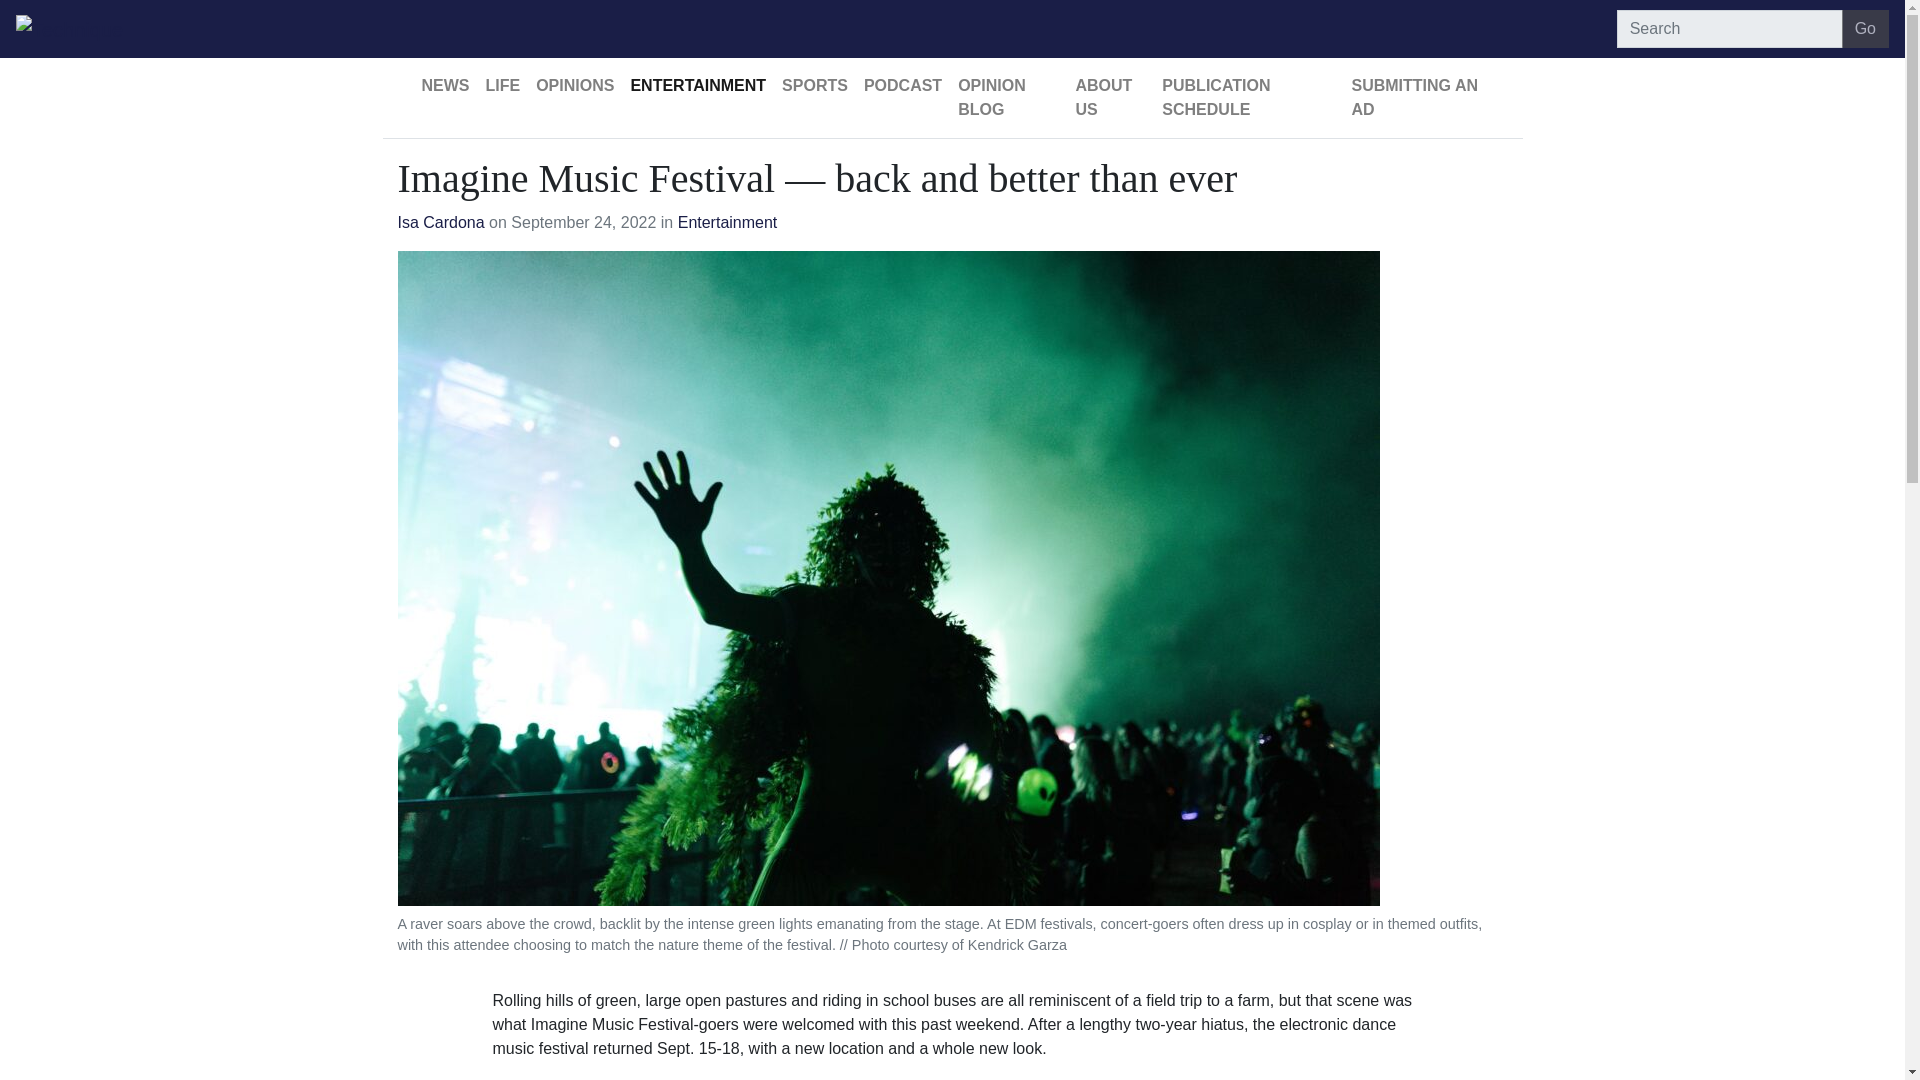  What do you see at coordinates (903, 85) in the screenshot?
I see `Podcast` at bounding box center [903, 85].